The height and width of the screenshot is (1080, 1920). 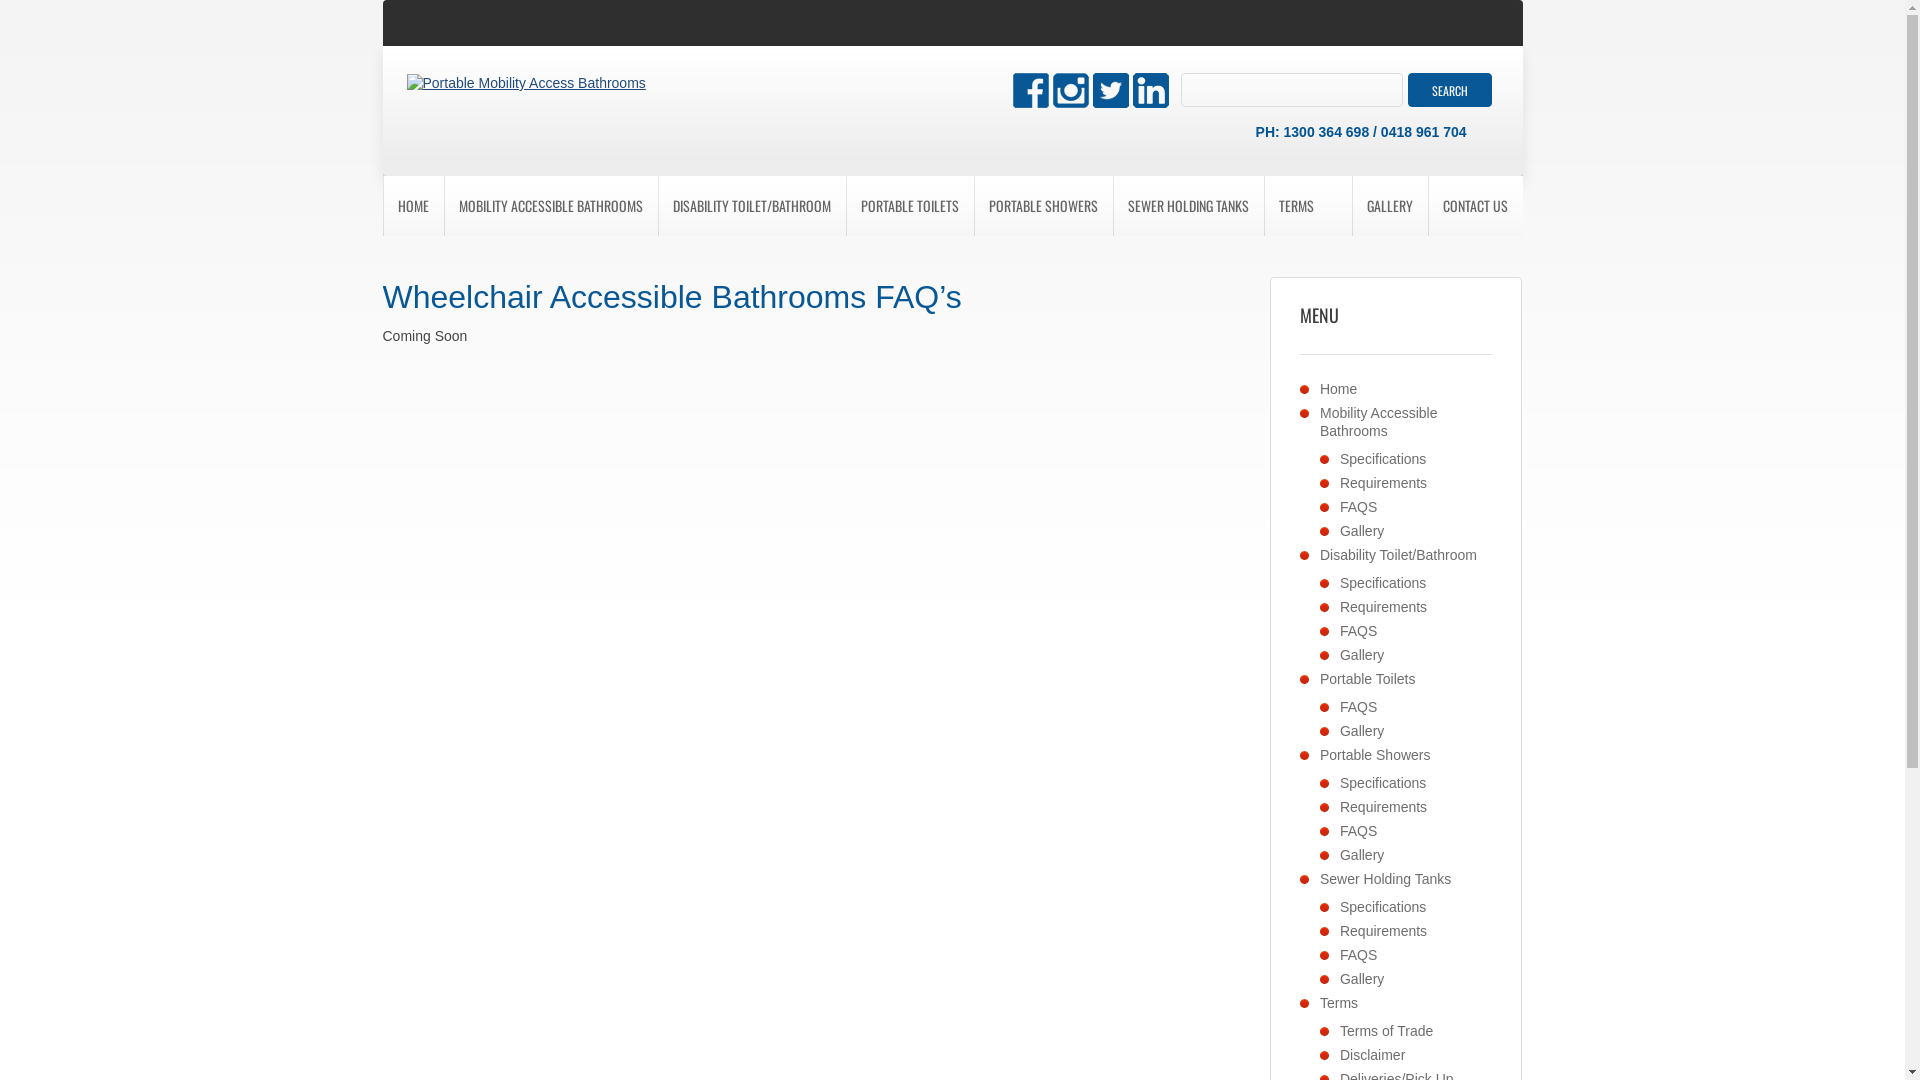 What do you see at coordinates (1383, 583) in the screenshot?
I see `Specifications` at bounding box center [1383, 583].